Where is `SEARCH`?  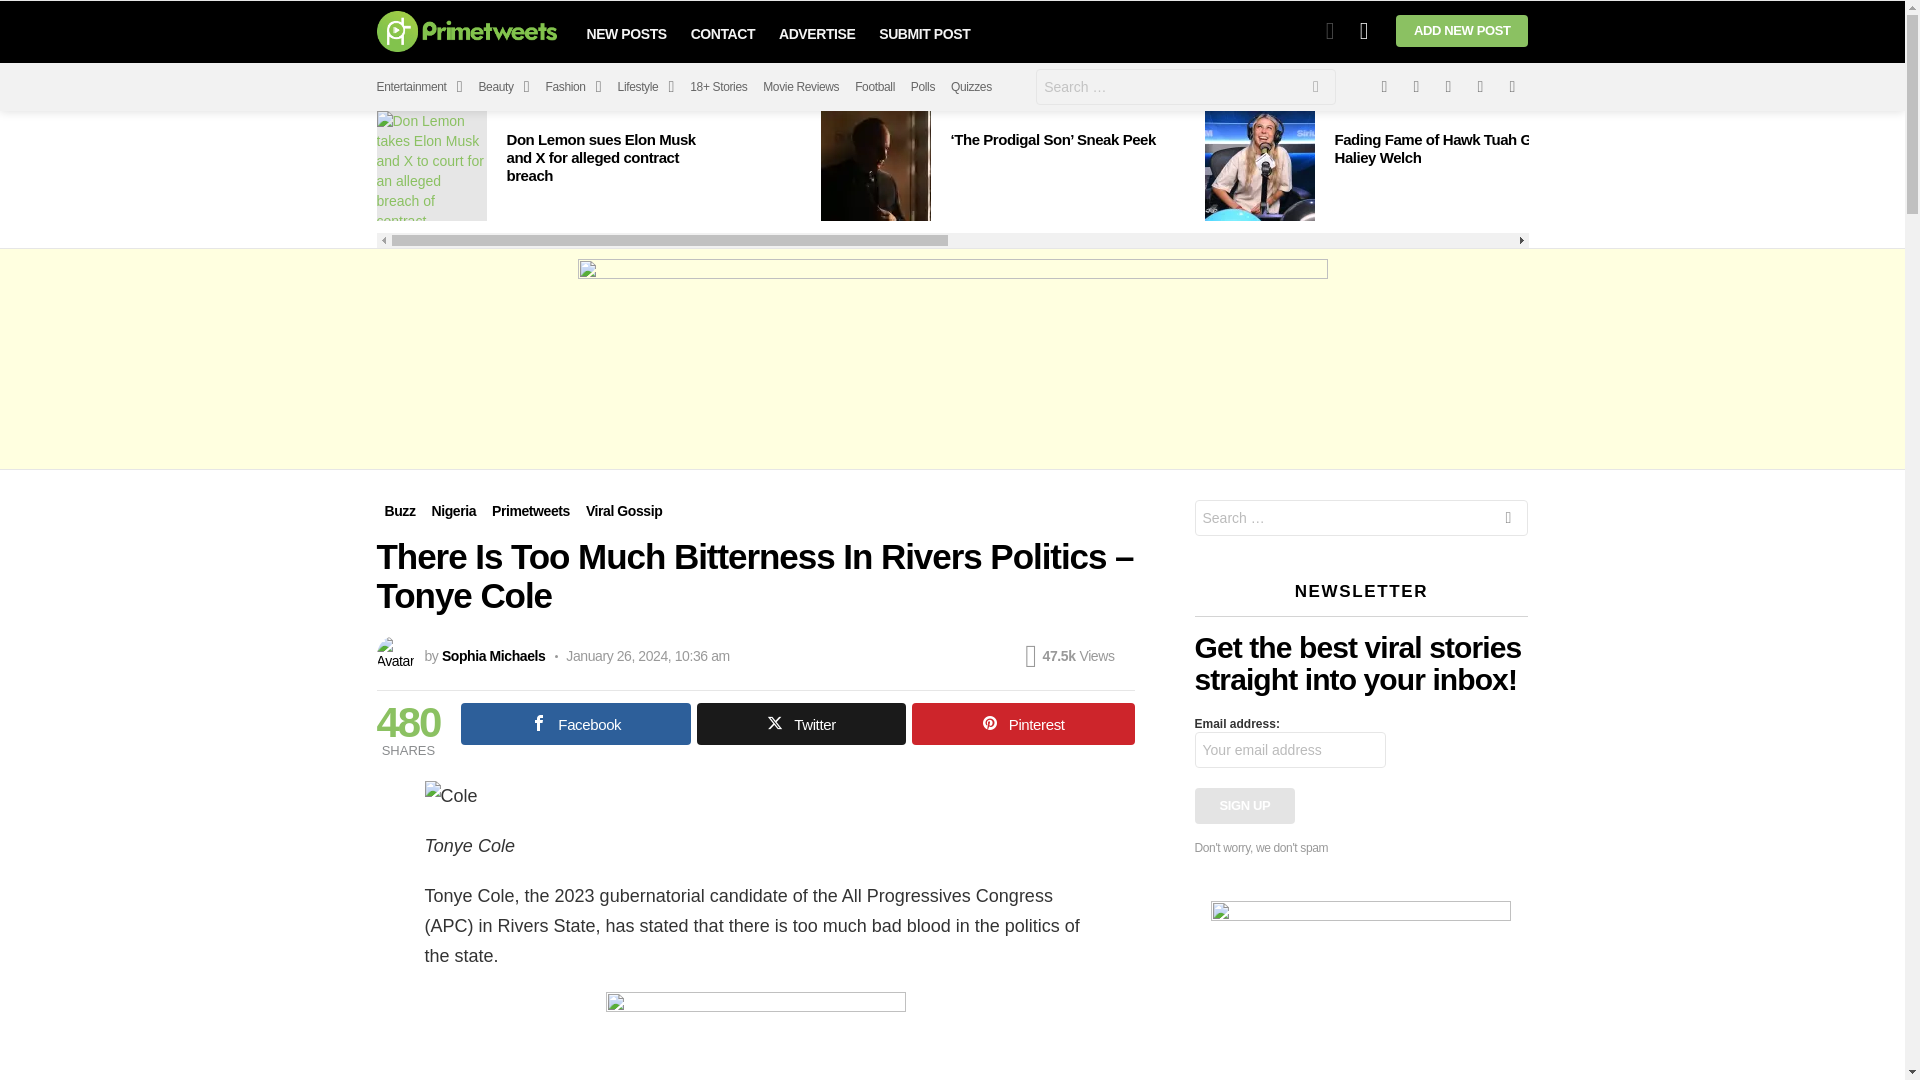 SEARCH is located at coordinates (1316, 90).